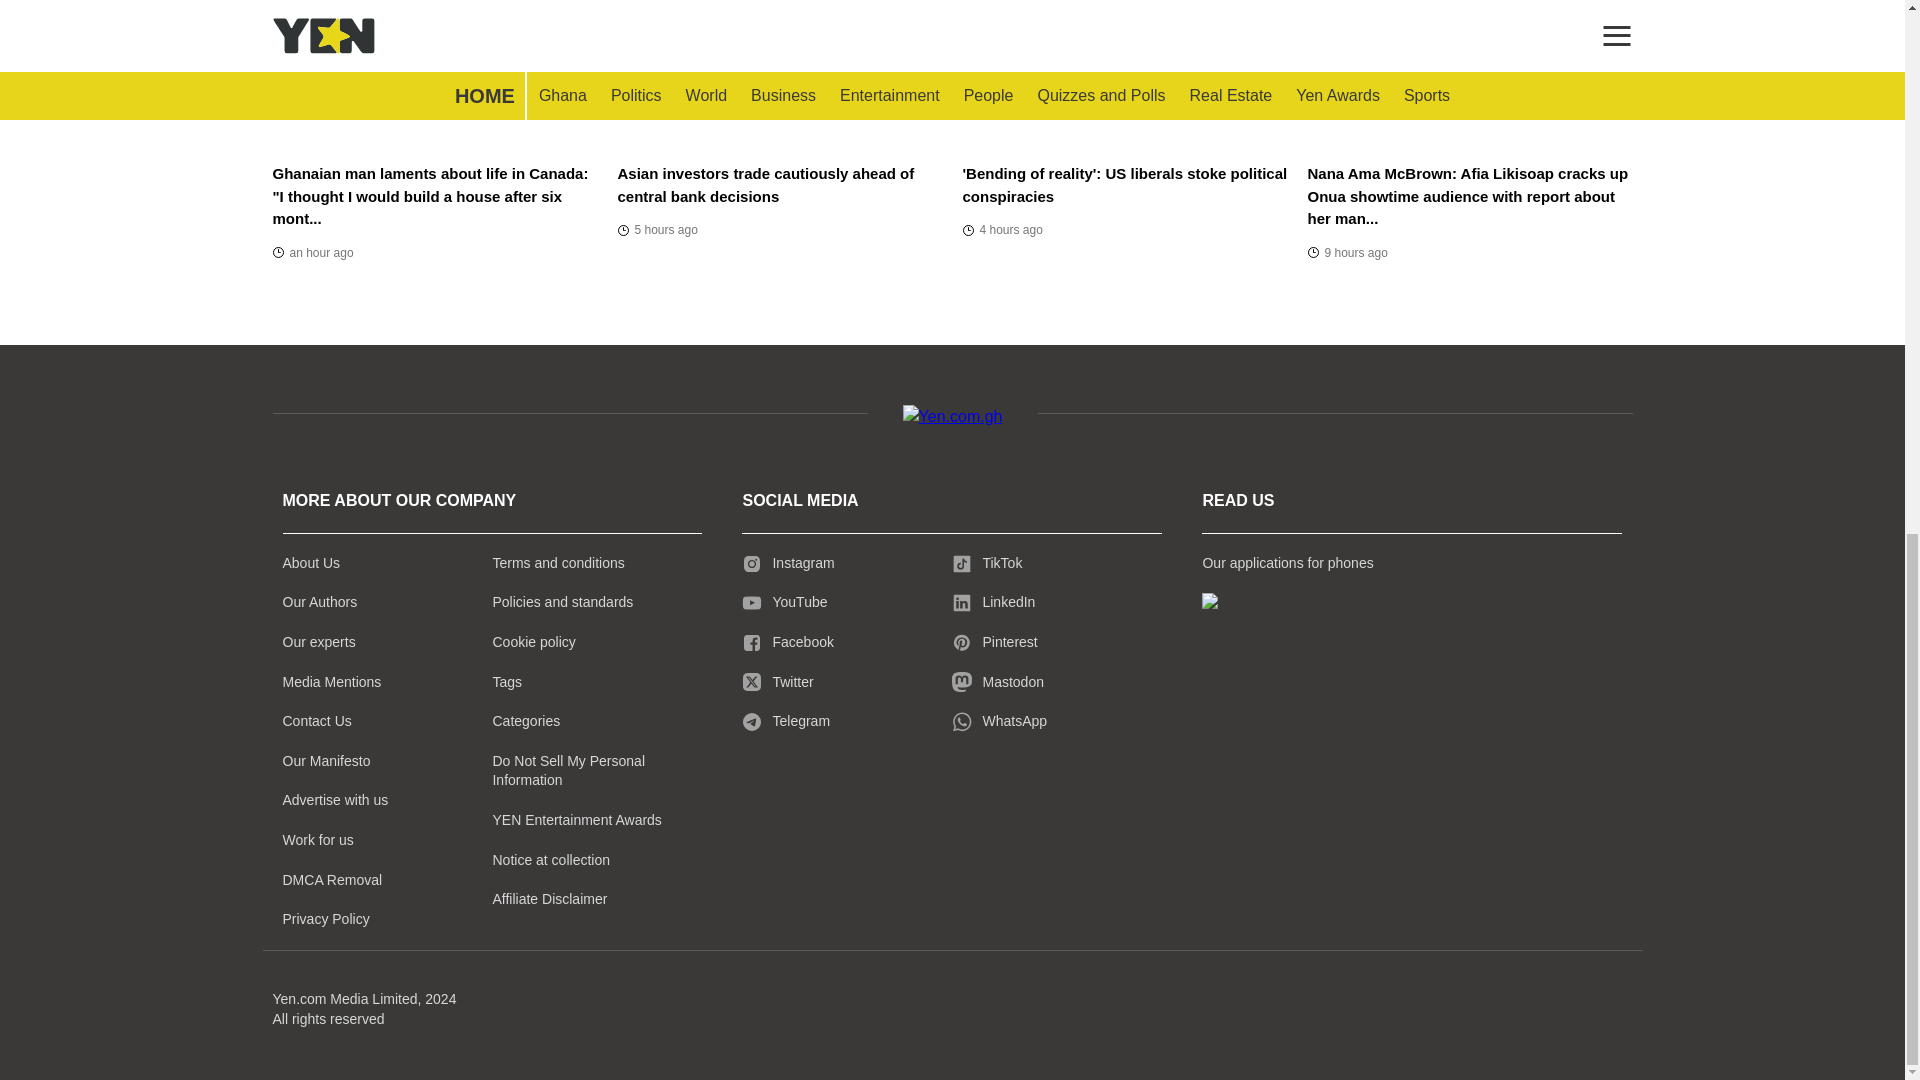  Describe the element at coordinates (1348, 252) in the screenshot. I see `2024-07-29T22:07:20Z` at that location.